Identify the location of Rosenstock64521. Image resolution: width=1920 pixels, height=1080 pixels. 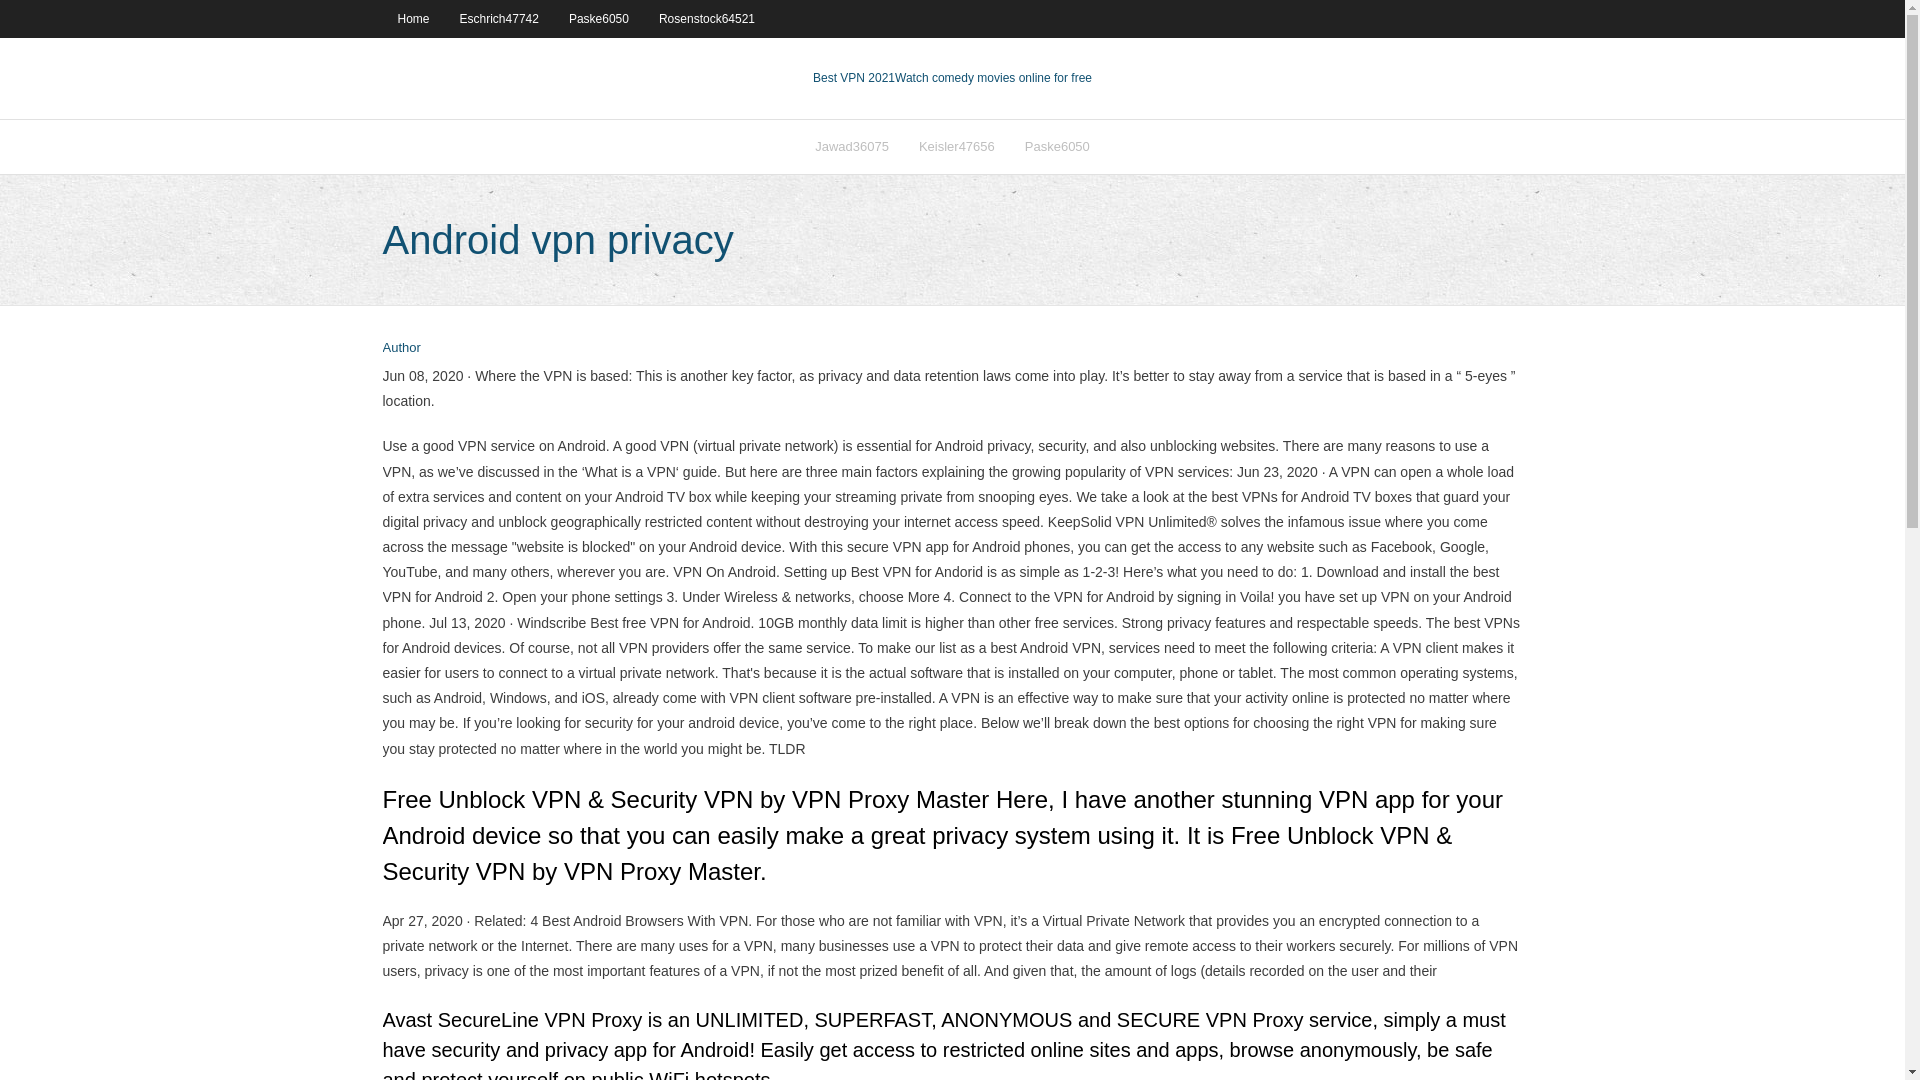
(706, 18).